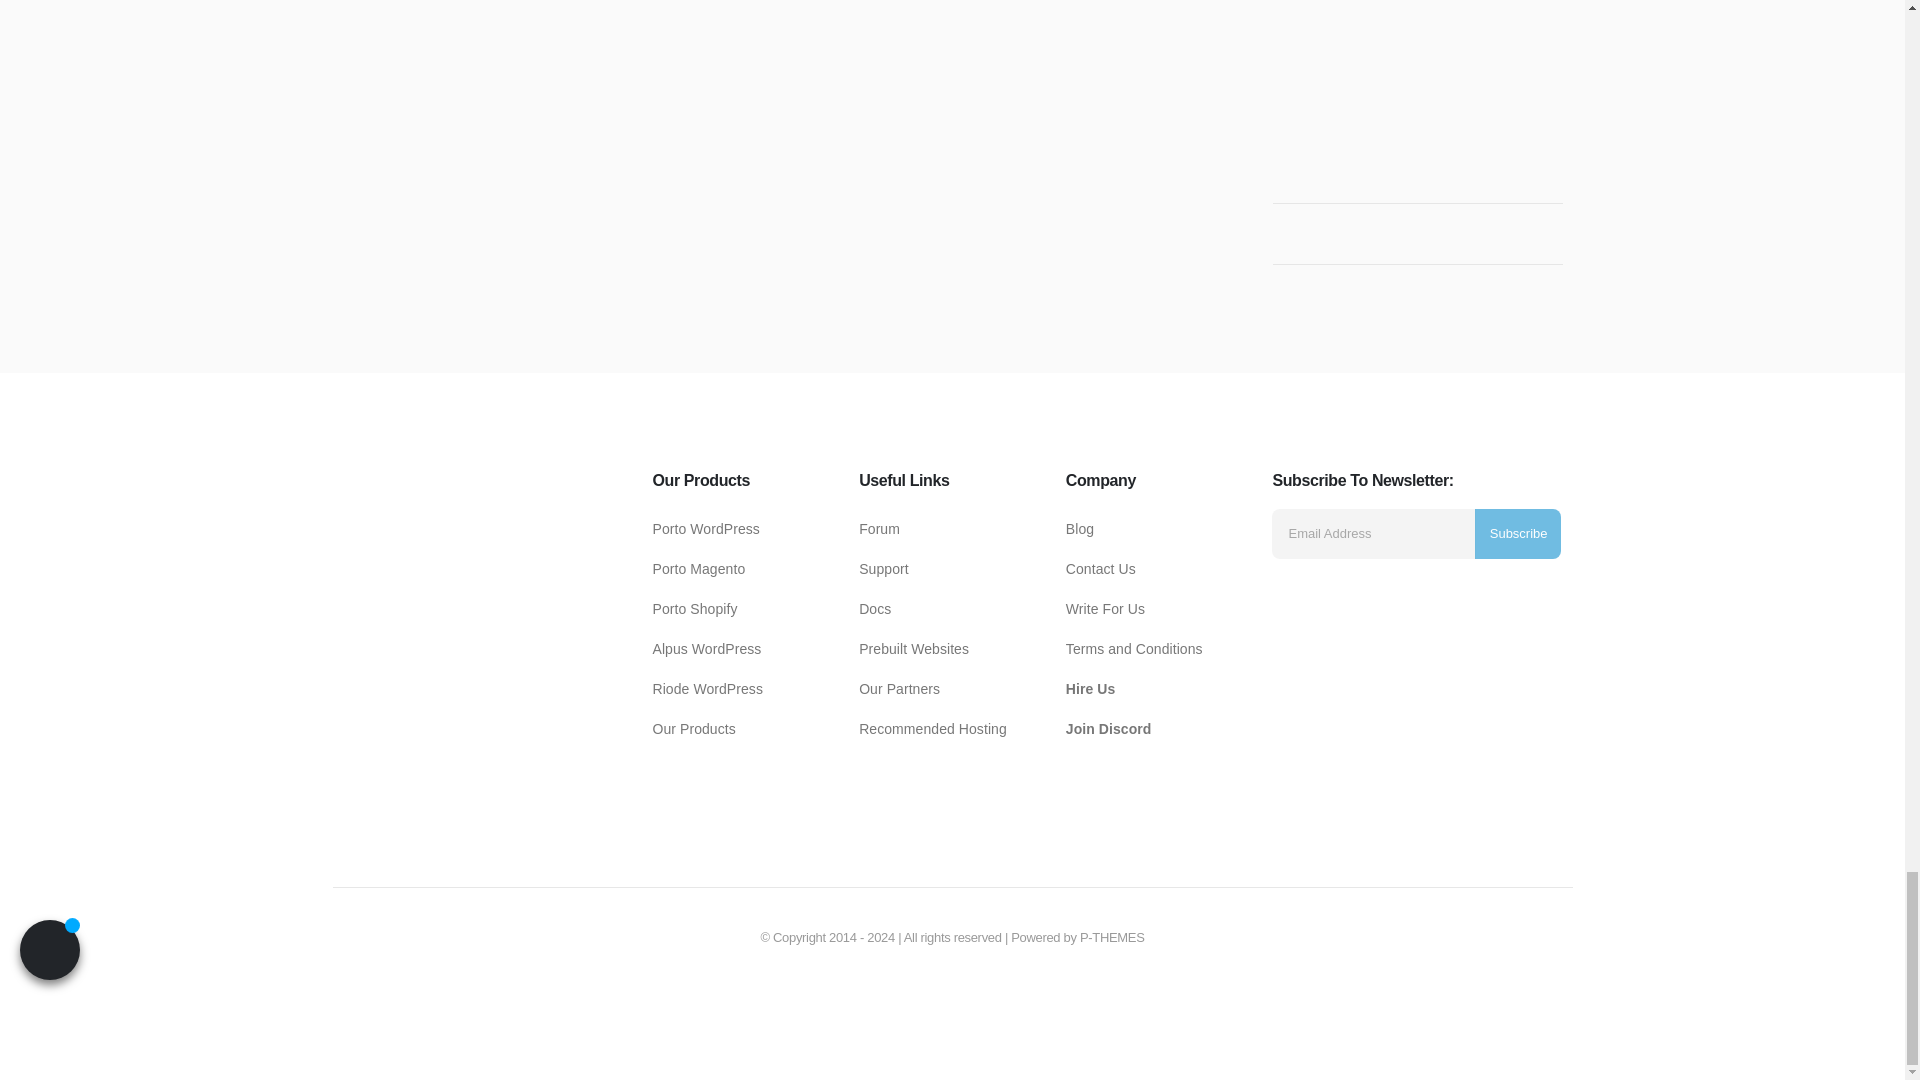  Describe the element at coordinates (698, 568) in the screenshot. I see `porto magento` at that location.